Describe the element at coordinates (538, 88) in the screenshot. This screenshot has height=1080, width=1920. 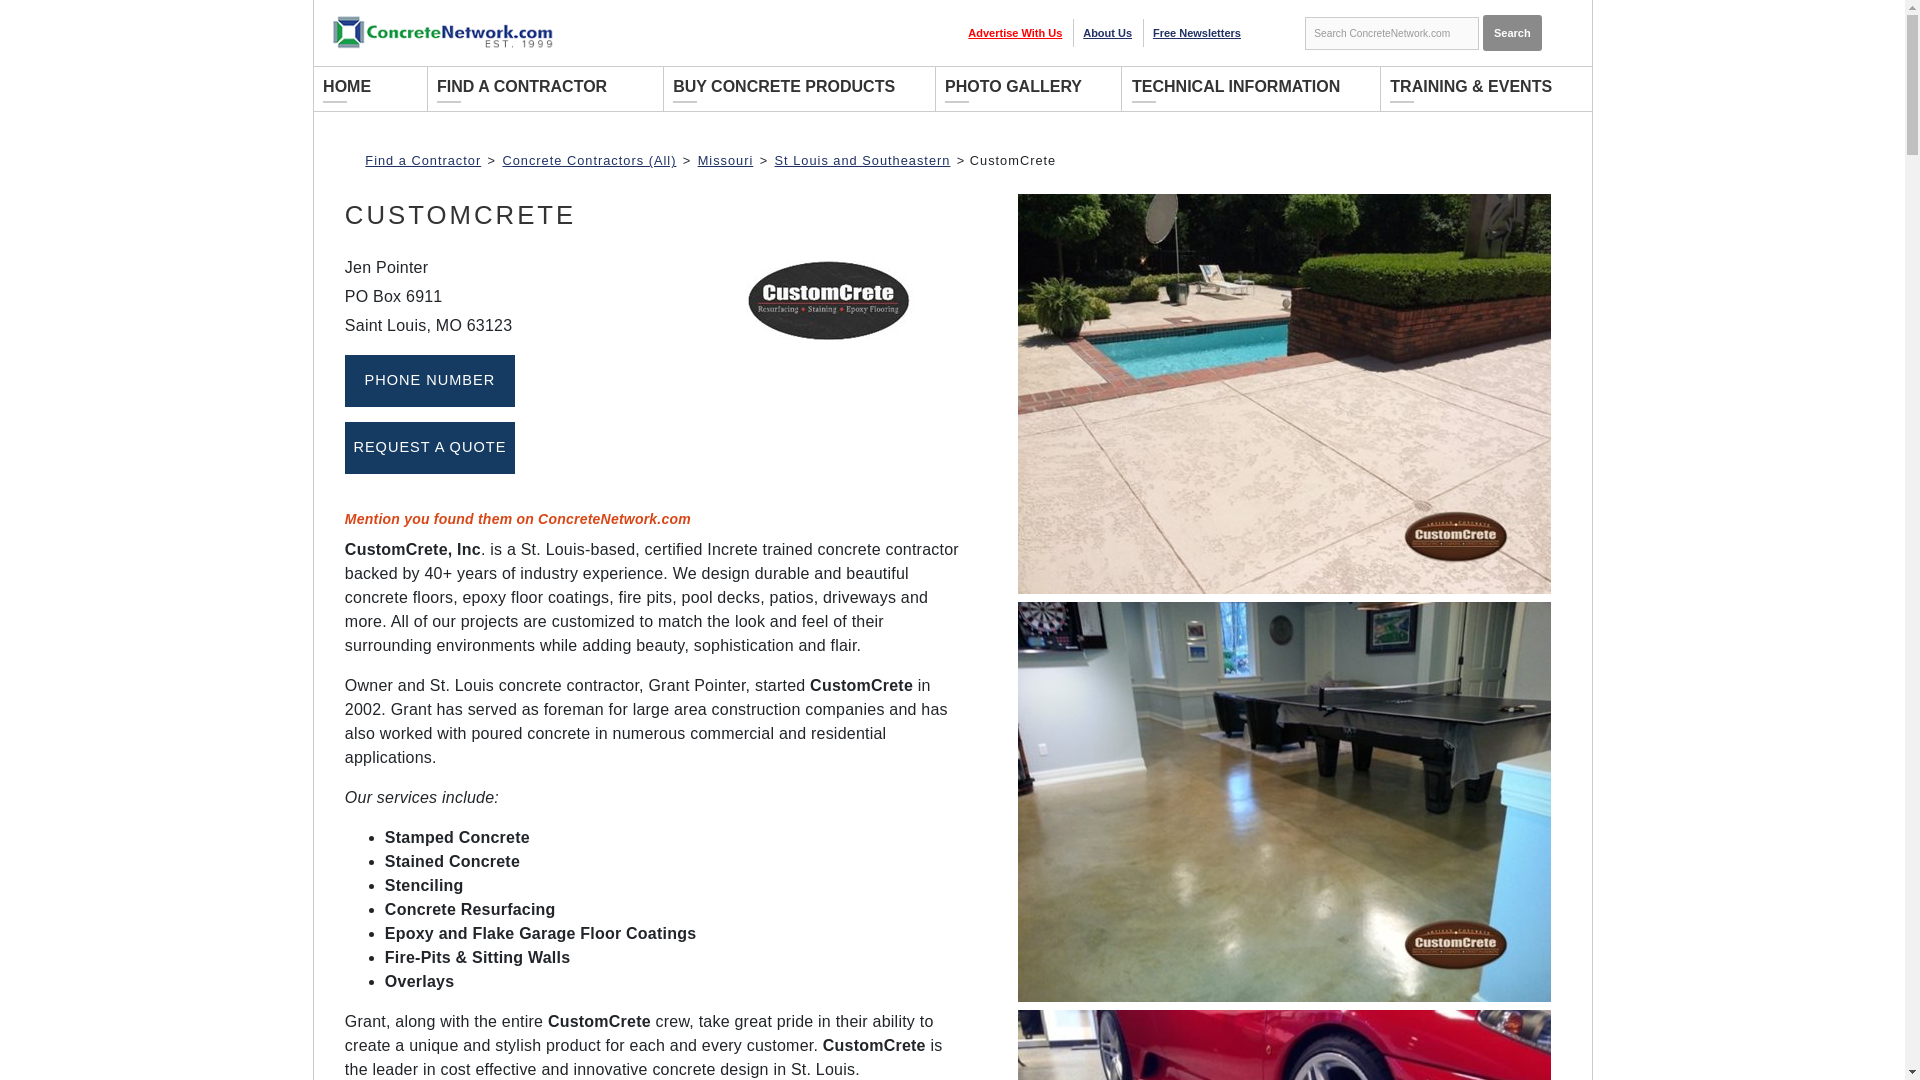
I see `FIND A CONTRACTOR` at that location.